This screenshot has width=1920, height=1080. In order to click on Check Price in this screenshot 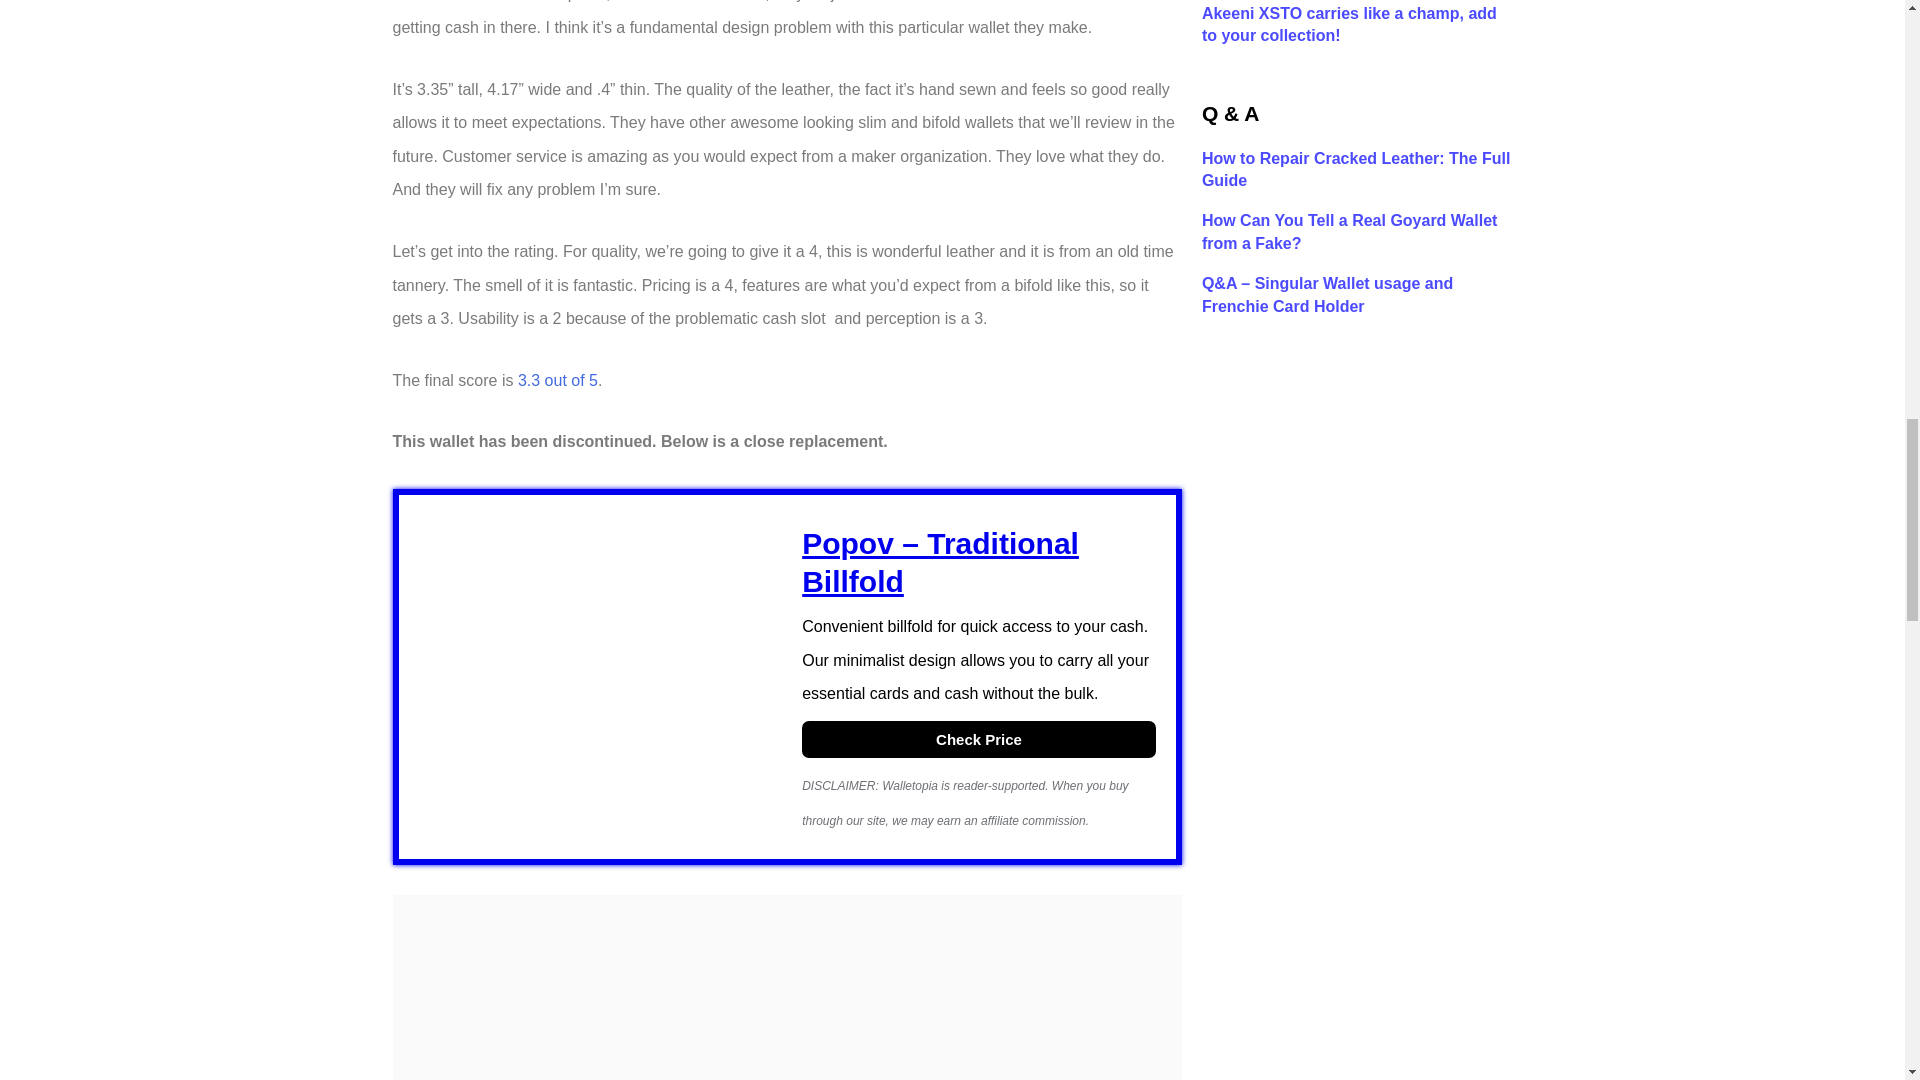, I will do `click(978, 740)`.